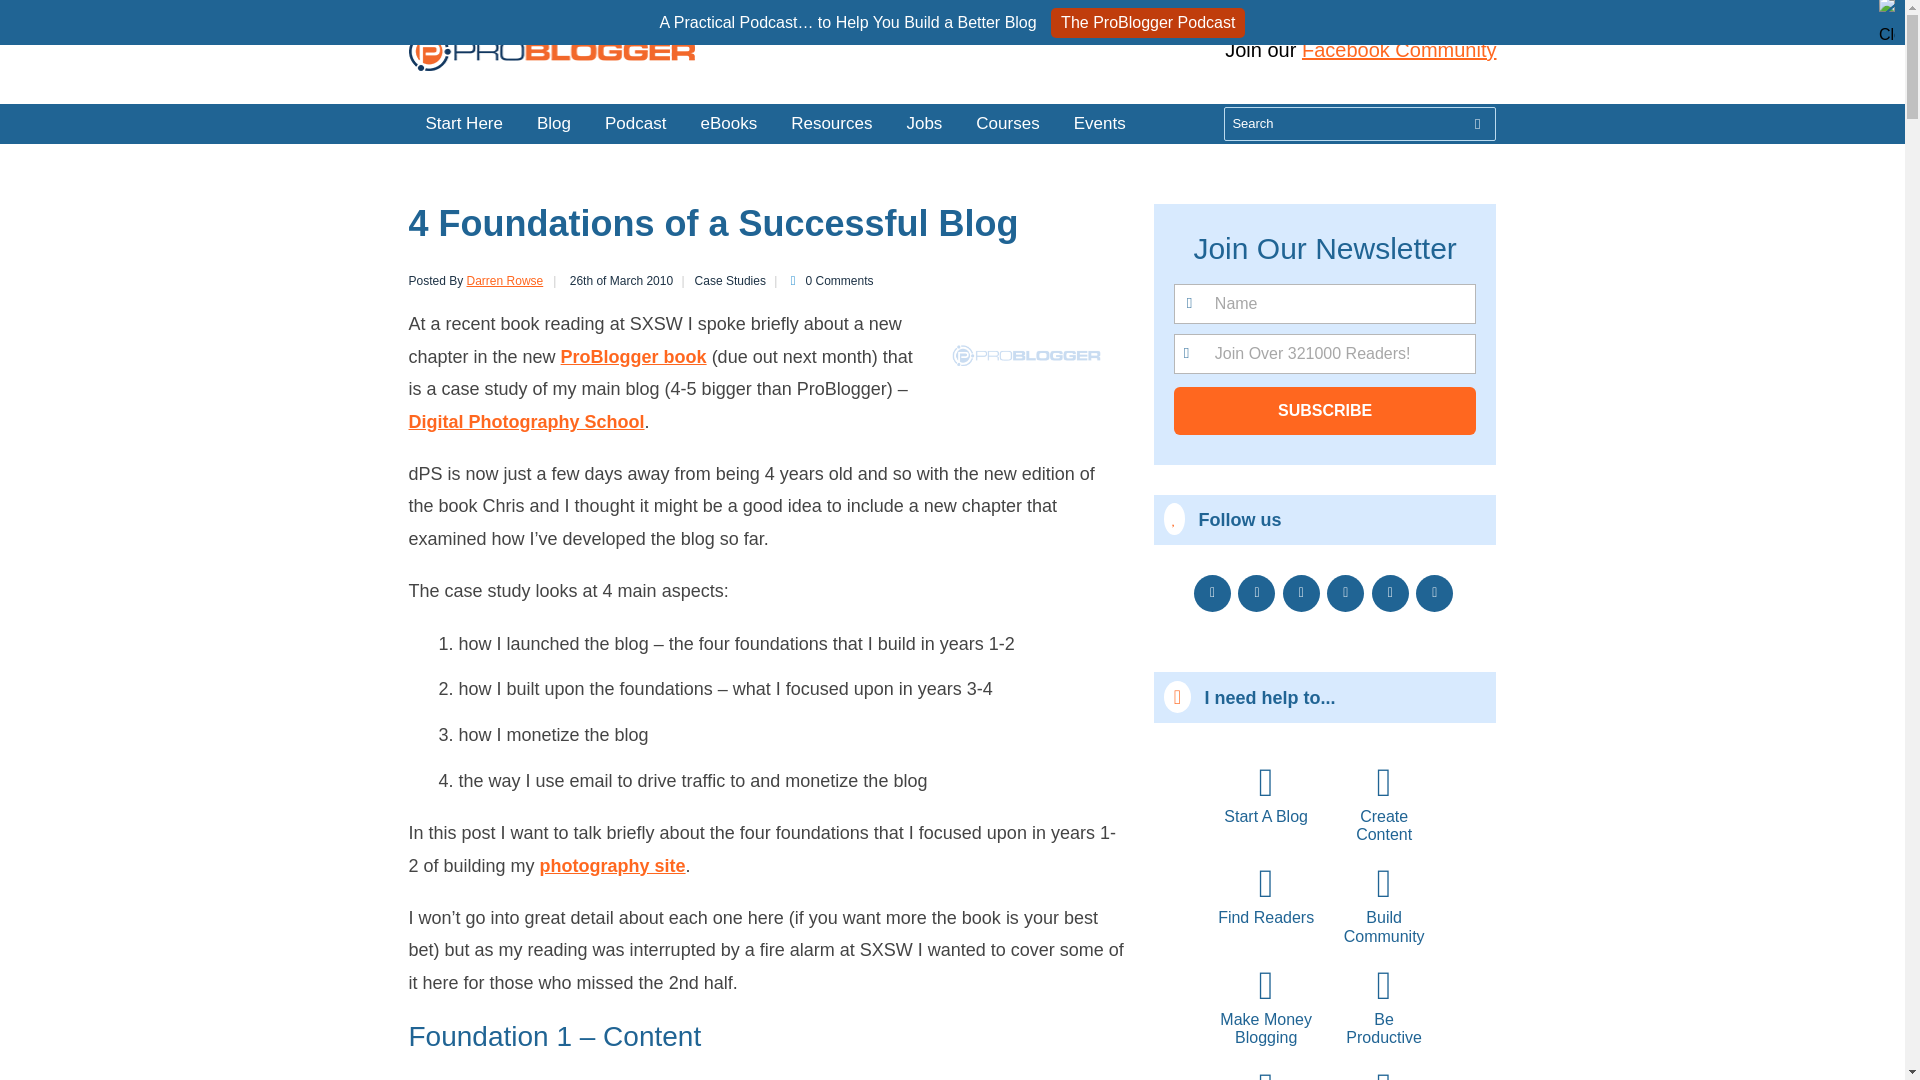 The height and width of the screenshot is (1080, 1920). I want to click on eBooks, so click(728, 123).